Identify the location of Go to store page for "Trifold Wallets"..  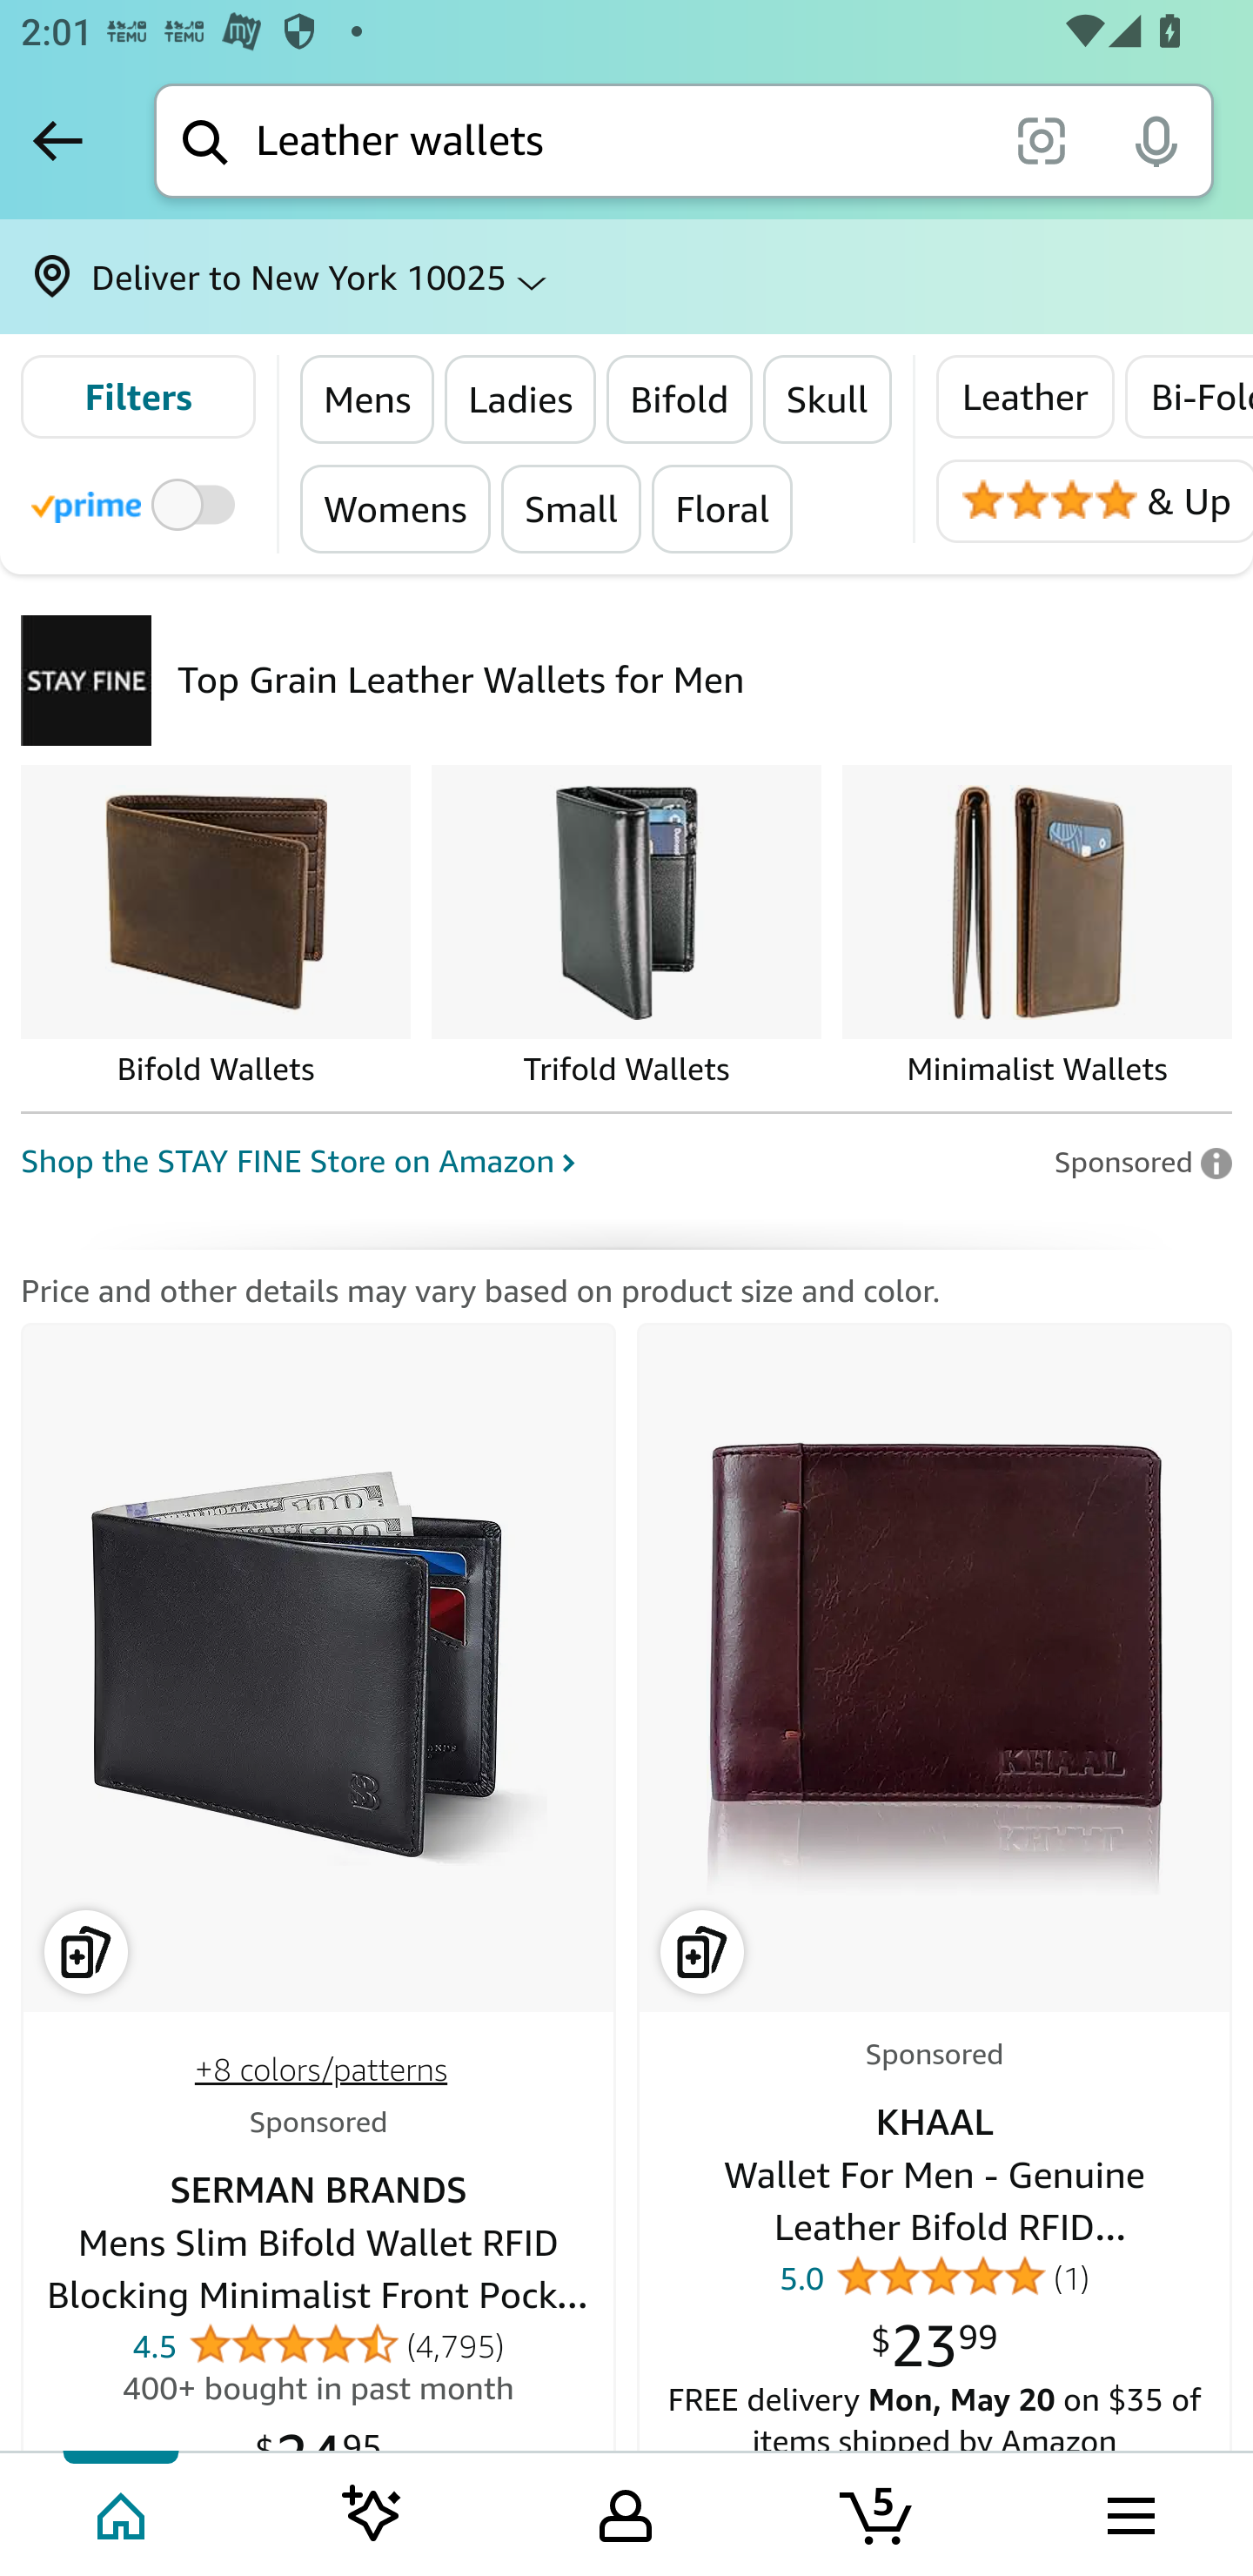
(626, 929).